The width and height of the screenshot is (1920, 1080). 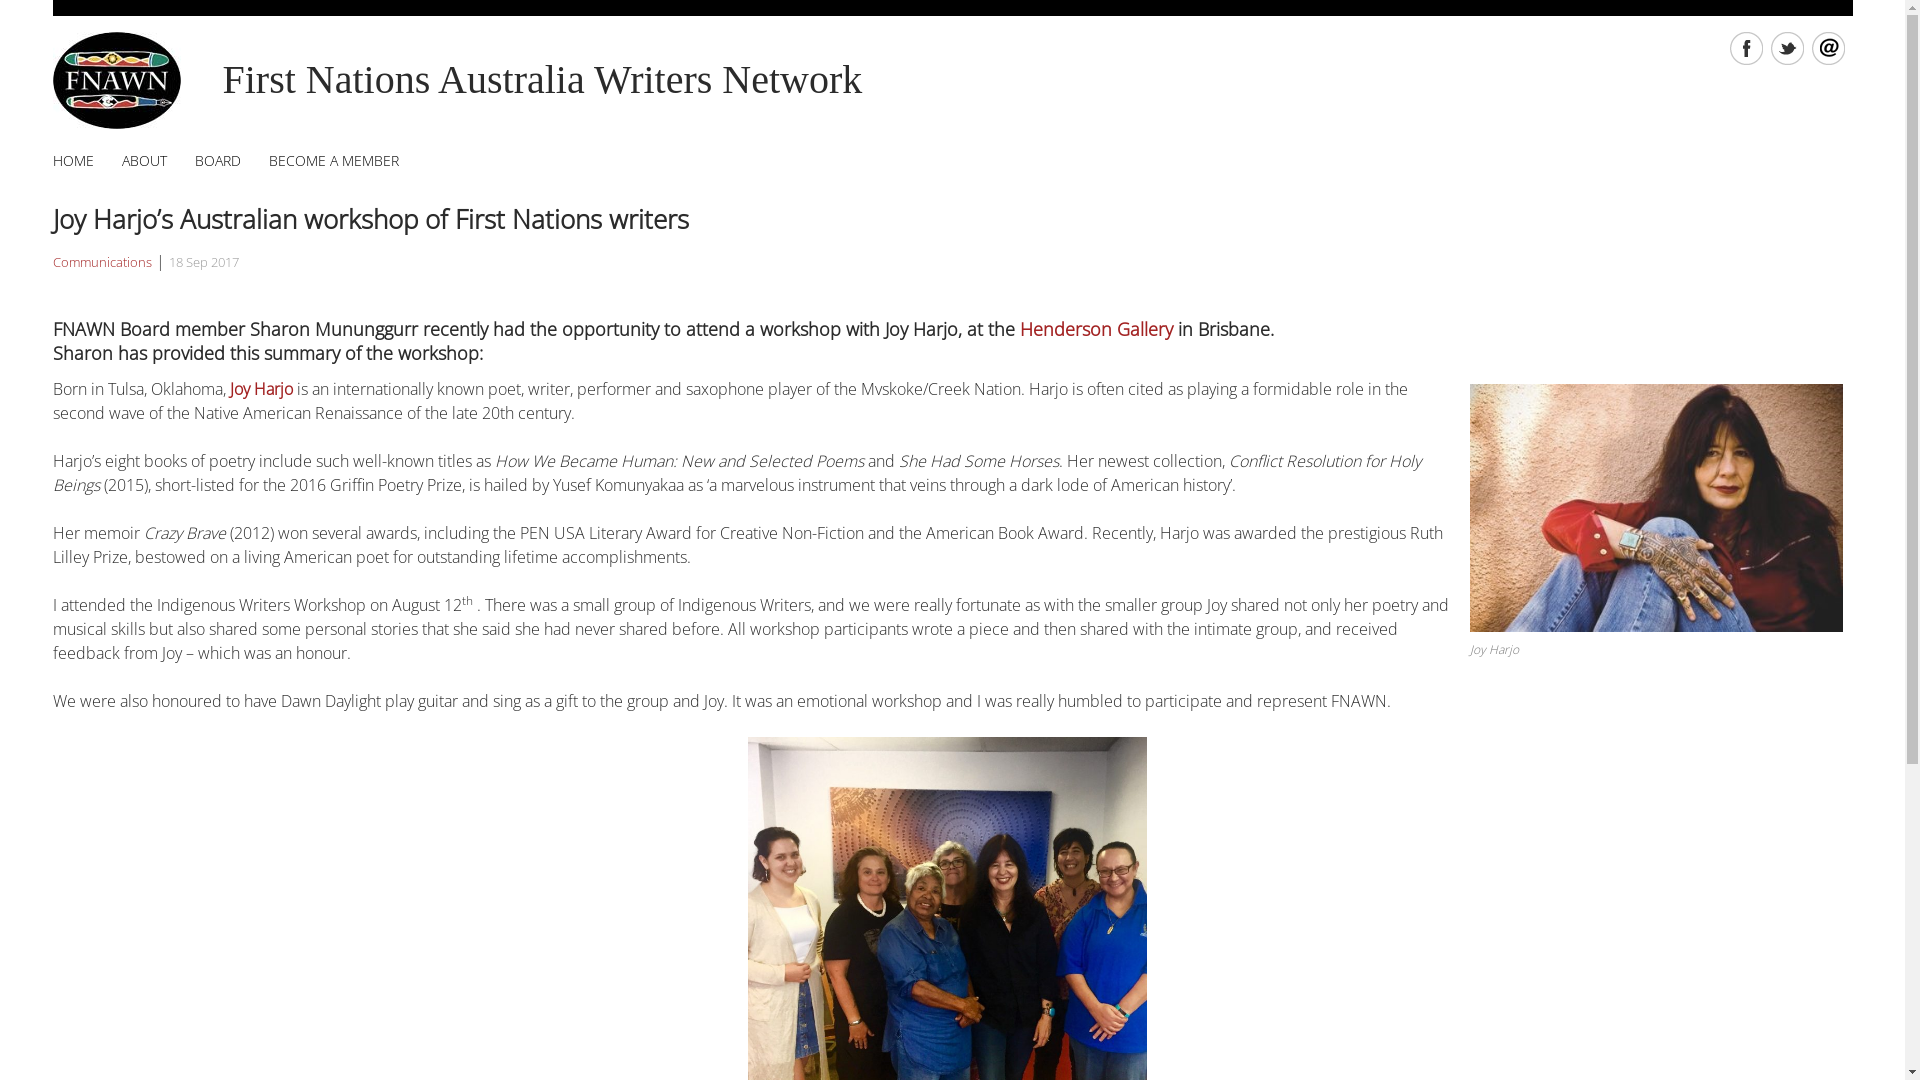 What do you see at coordinates (333, 161) in the screenshot?
I see `BECOME A MEMBER` at bounding box center [333, 161].